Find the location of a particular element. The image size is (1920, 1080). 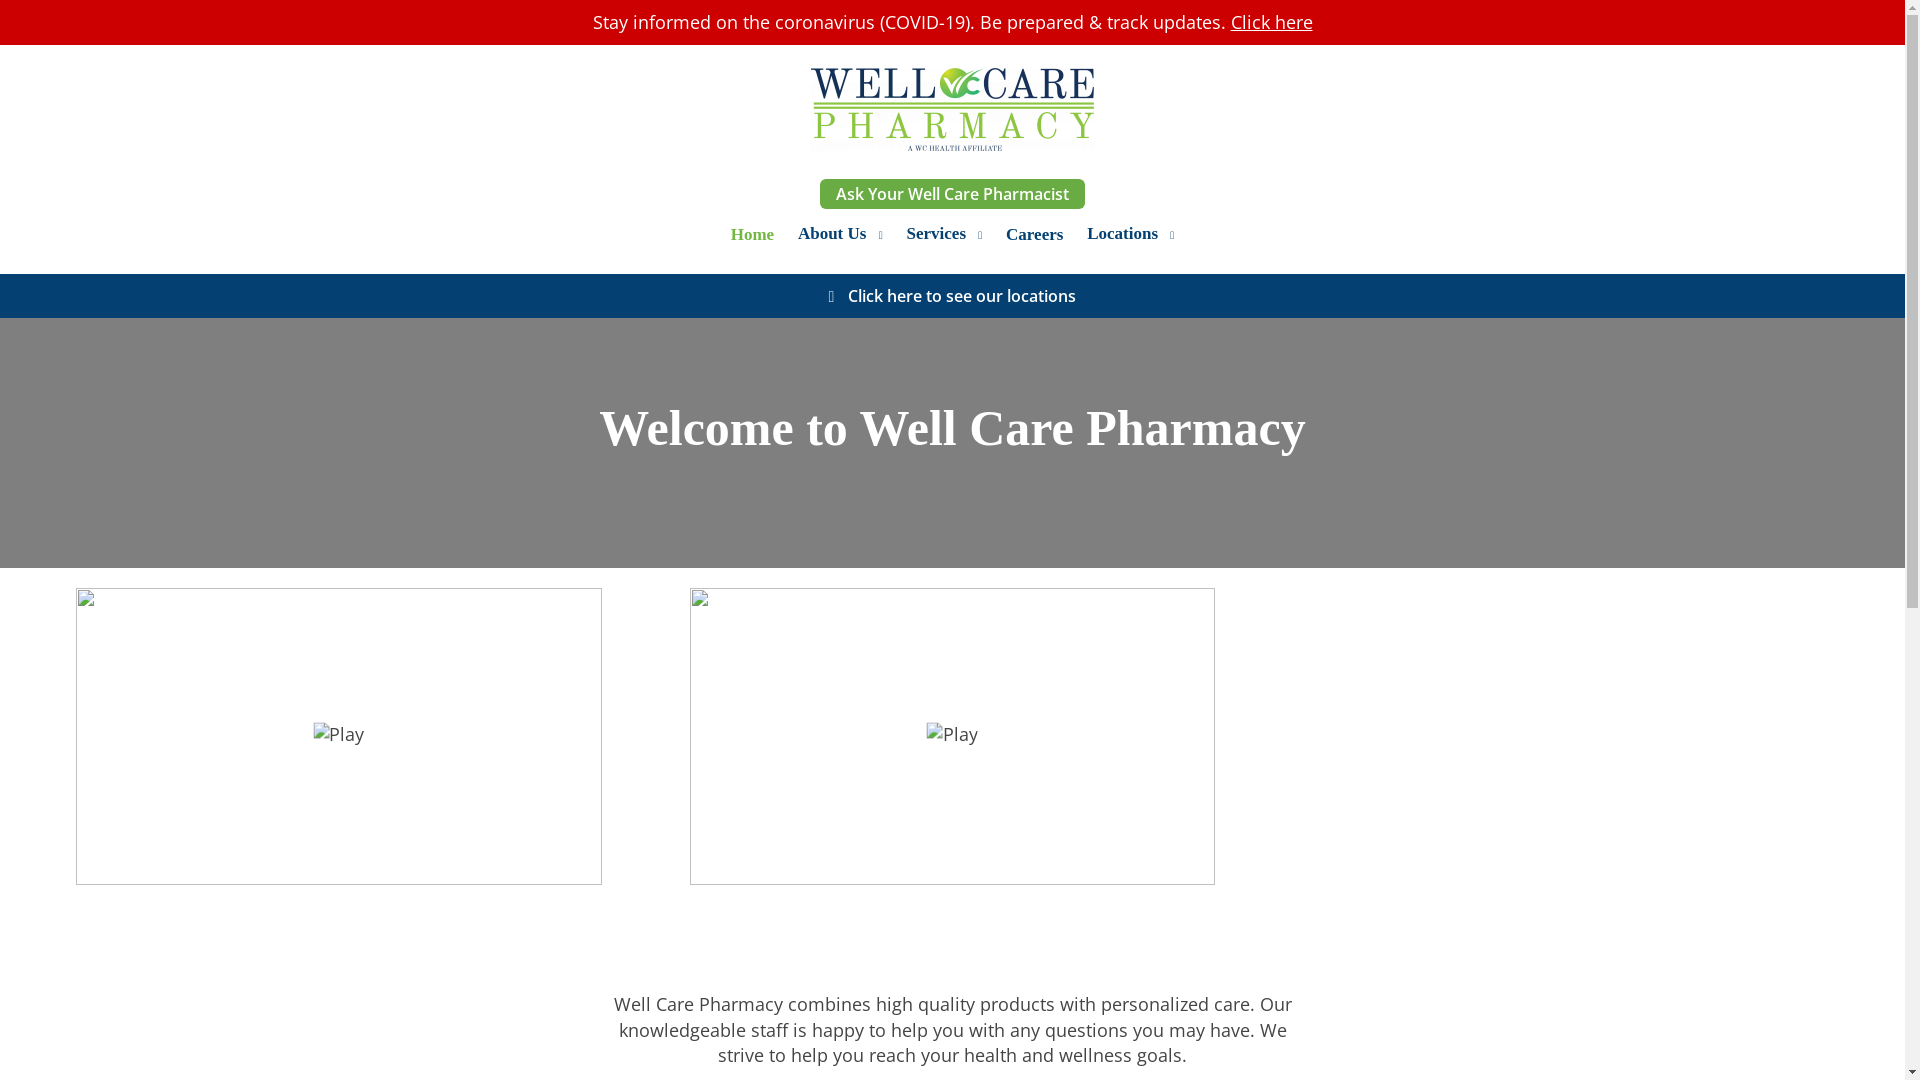

About Us is located at coordinates (832, 233).